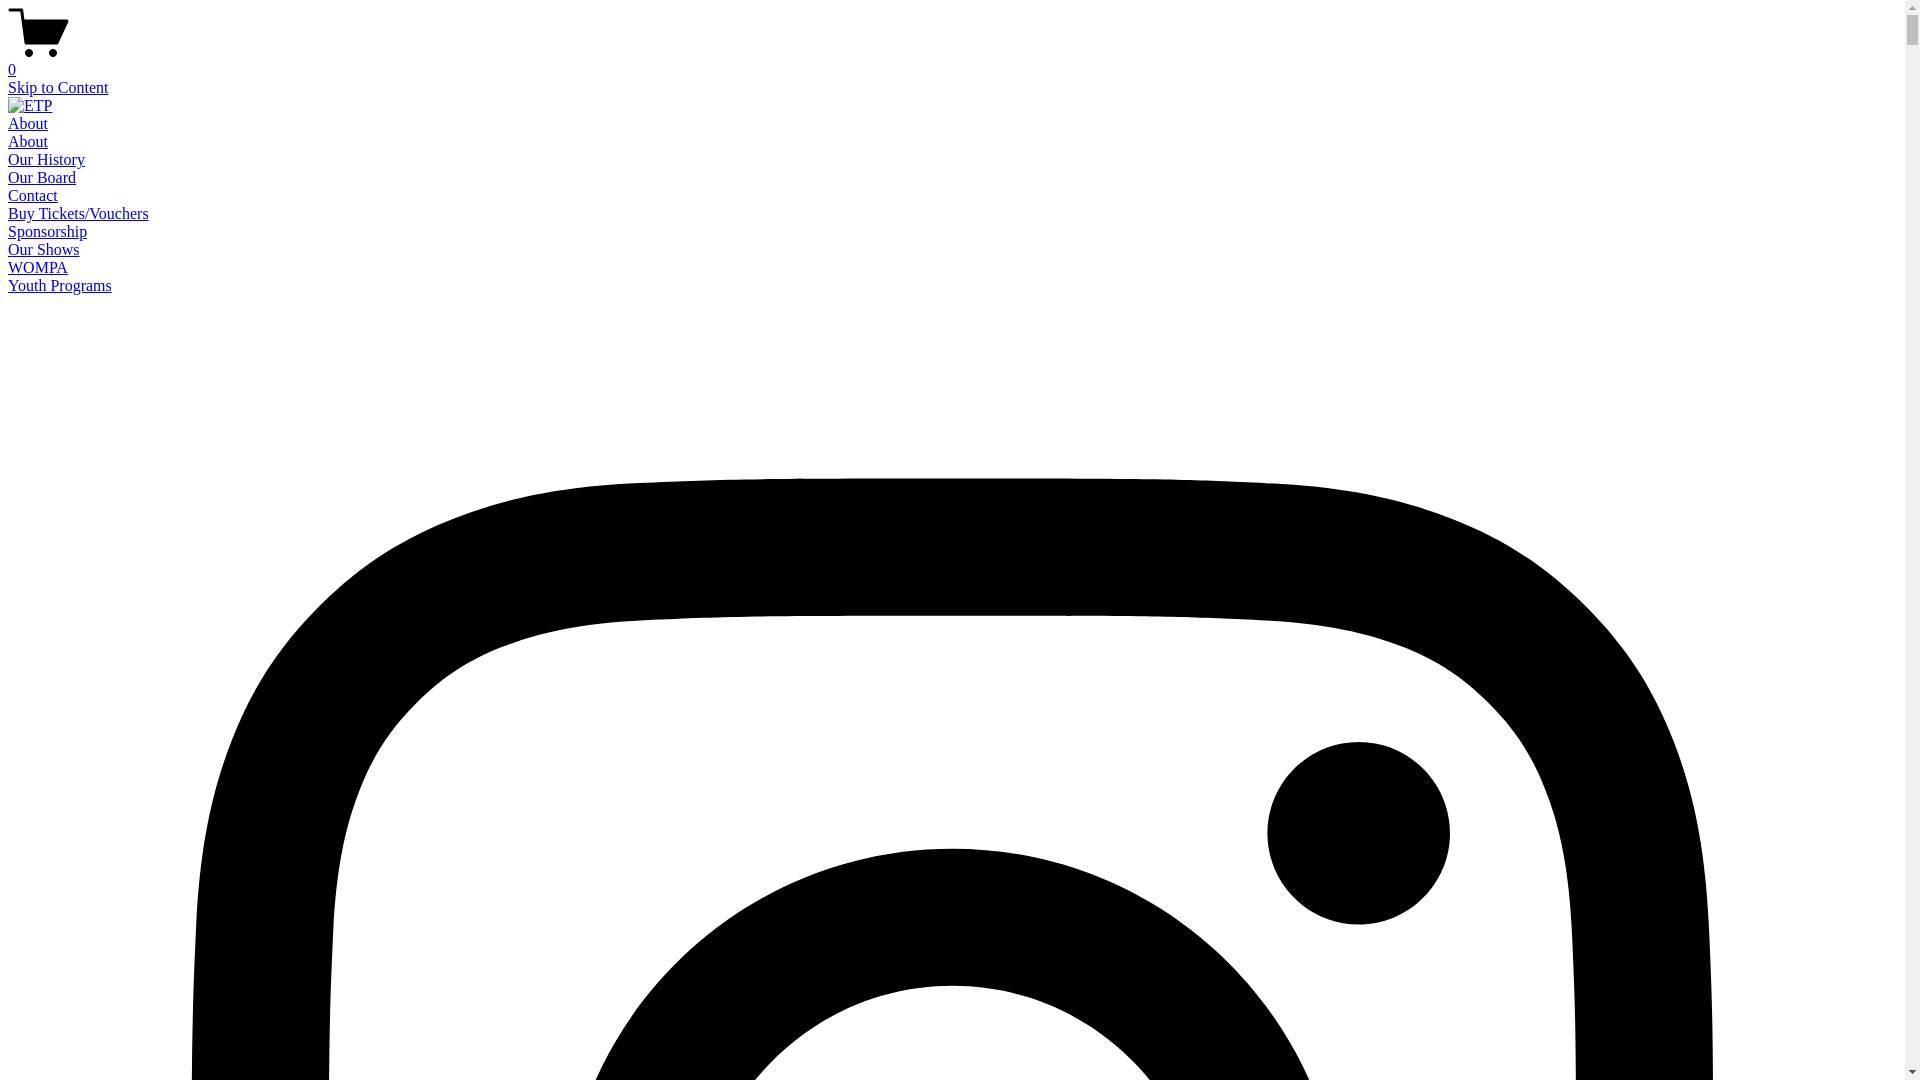 Image resolution: width=1920 pixels, height=1080 pixels. Describe the element at coordinates (28, 124) in the screenshot. I see `About` at that location.